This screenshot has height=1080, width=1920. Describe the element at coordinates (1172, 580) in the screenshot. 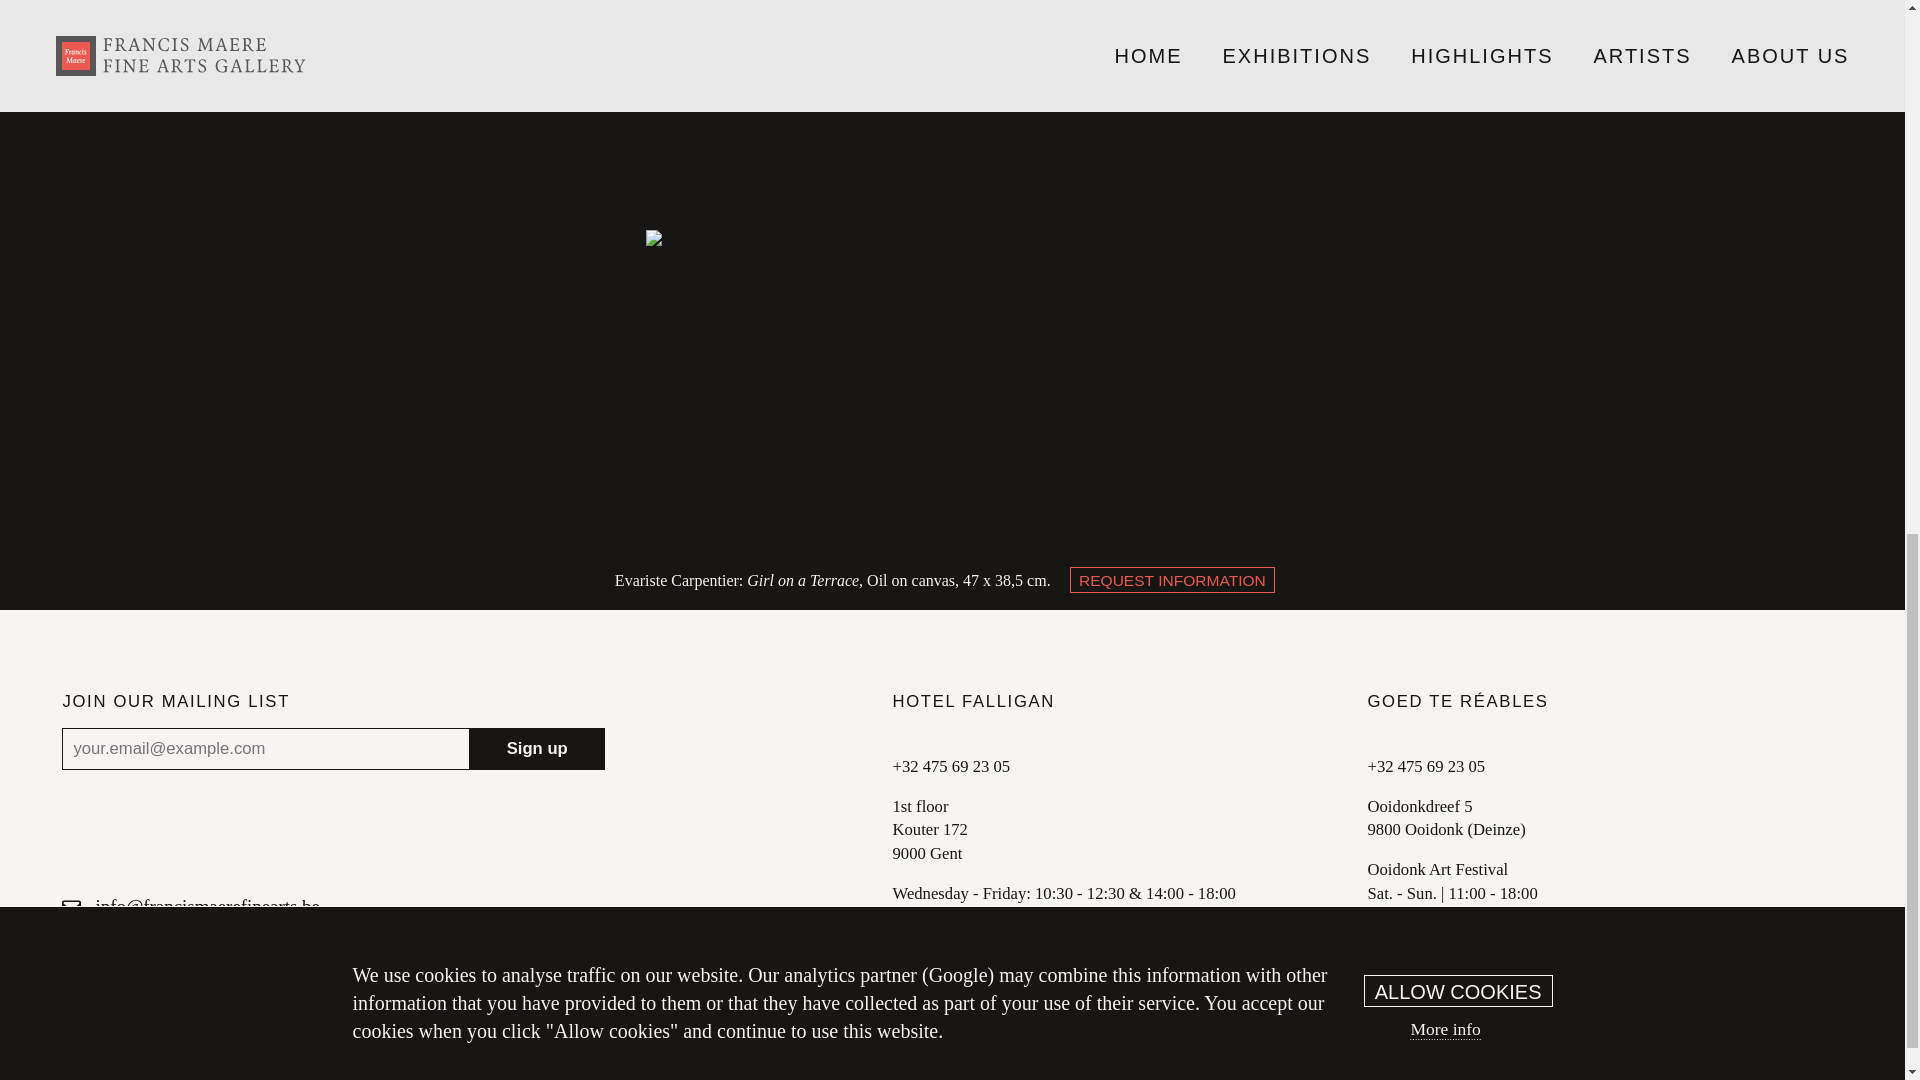

I see `REQUEST INFORMATION` at that location.